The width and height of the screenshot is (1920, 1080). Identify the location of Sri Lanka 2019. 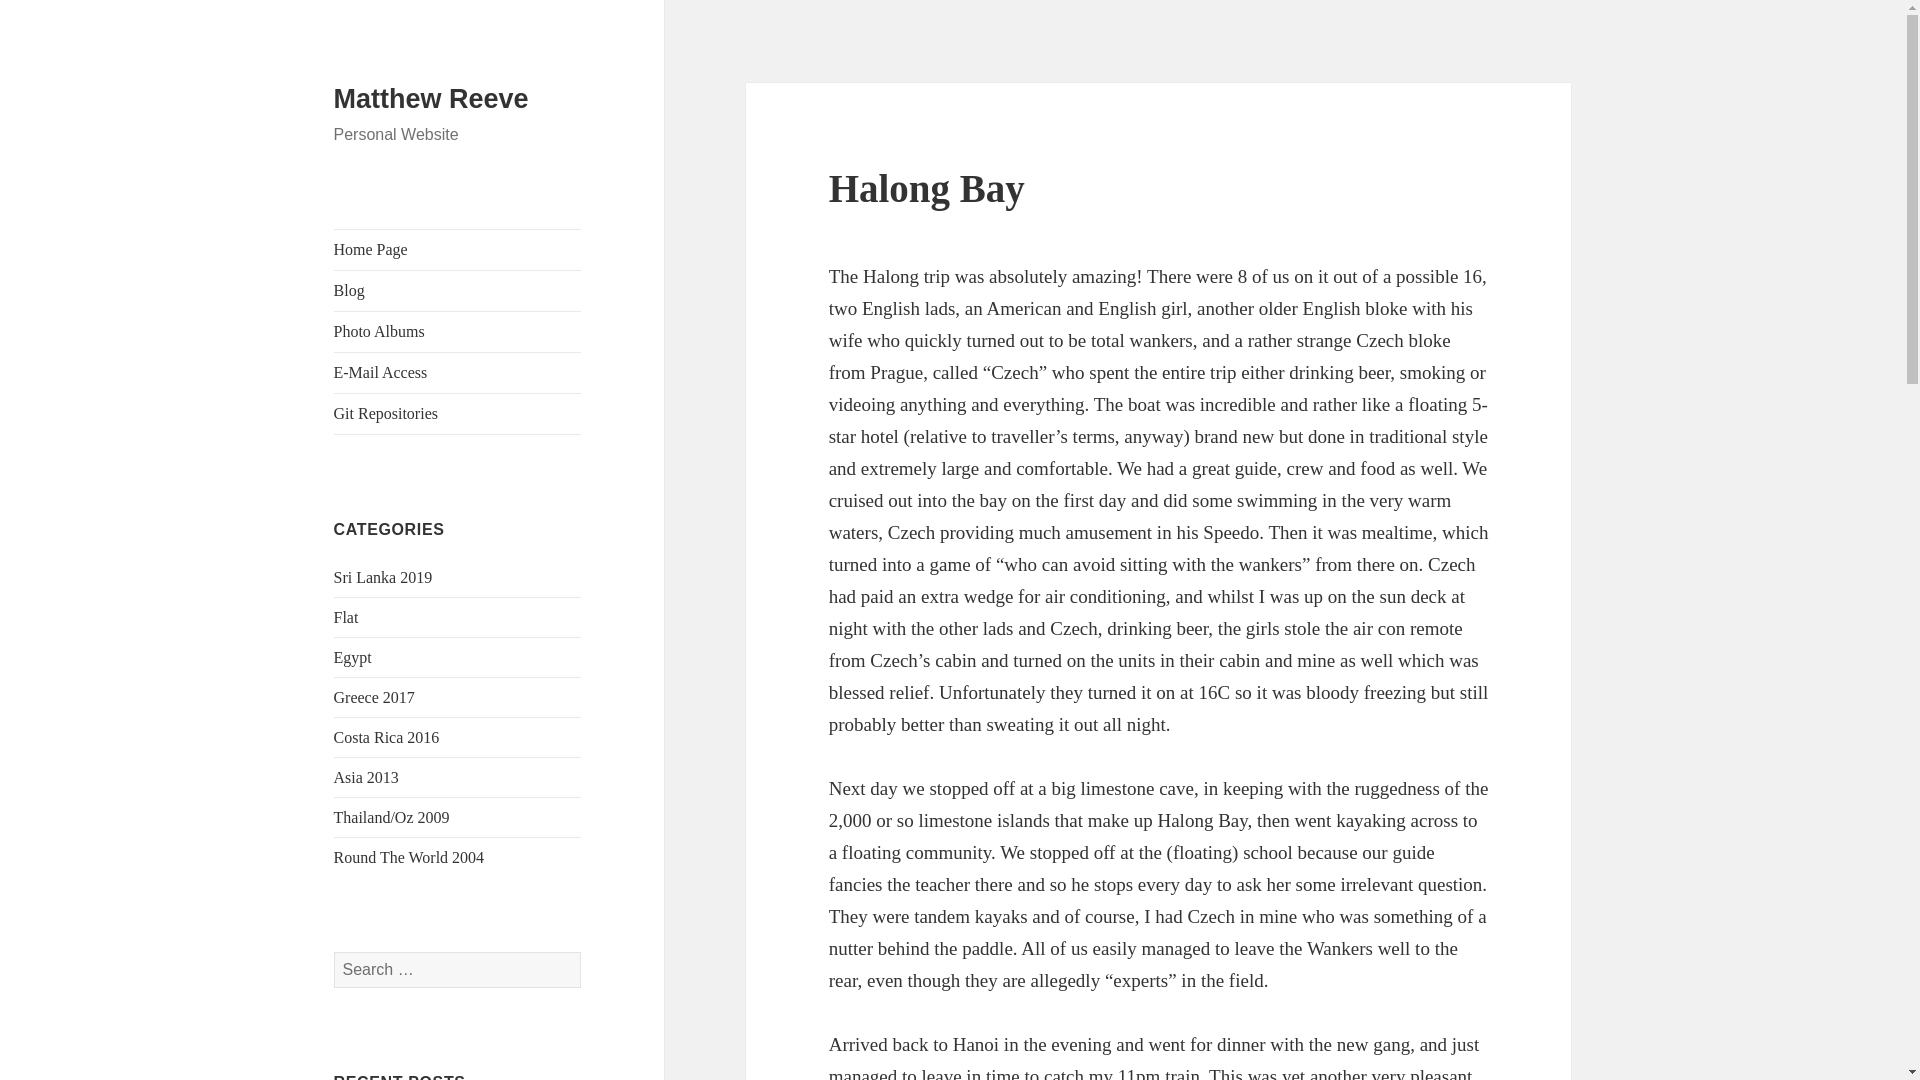
(384, 578).